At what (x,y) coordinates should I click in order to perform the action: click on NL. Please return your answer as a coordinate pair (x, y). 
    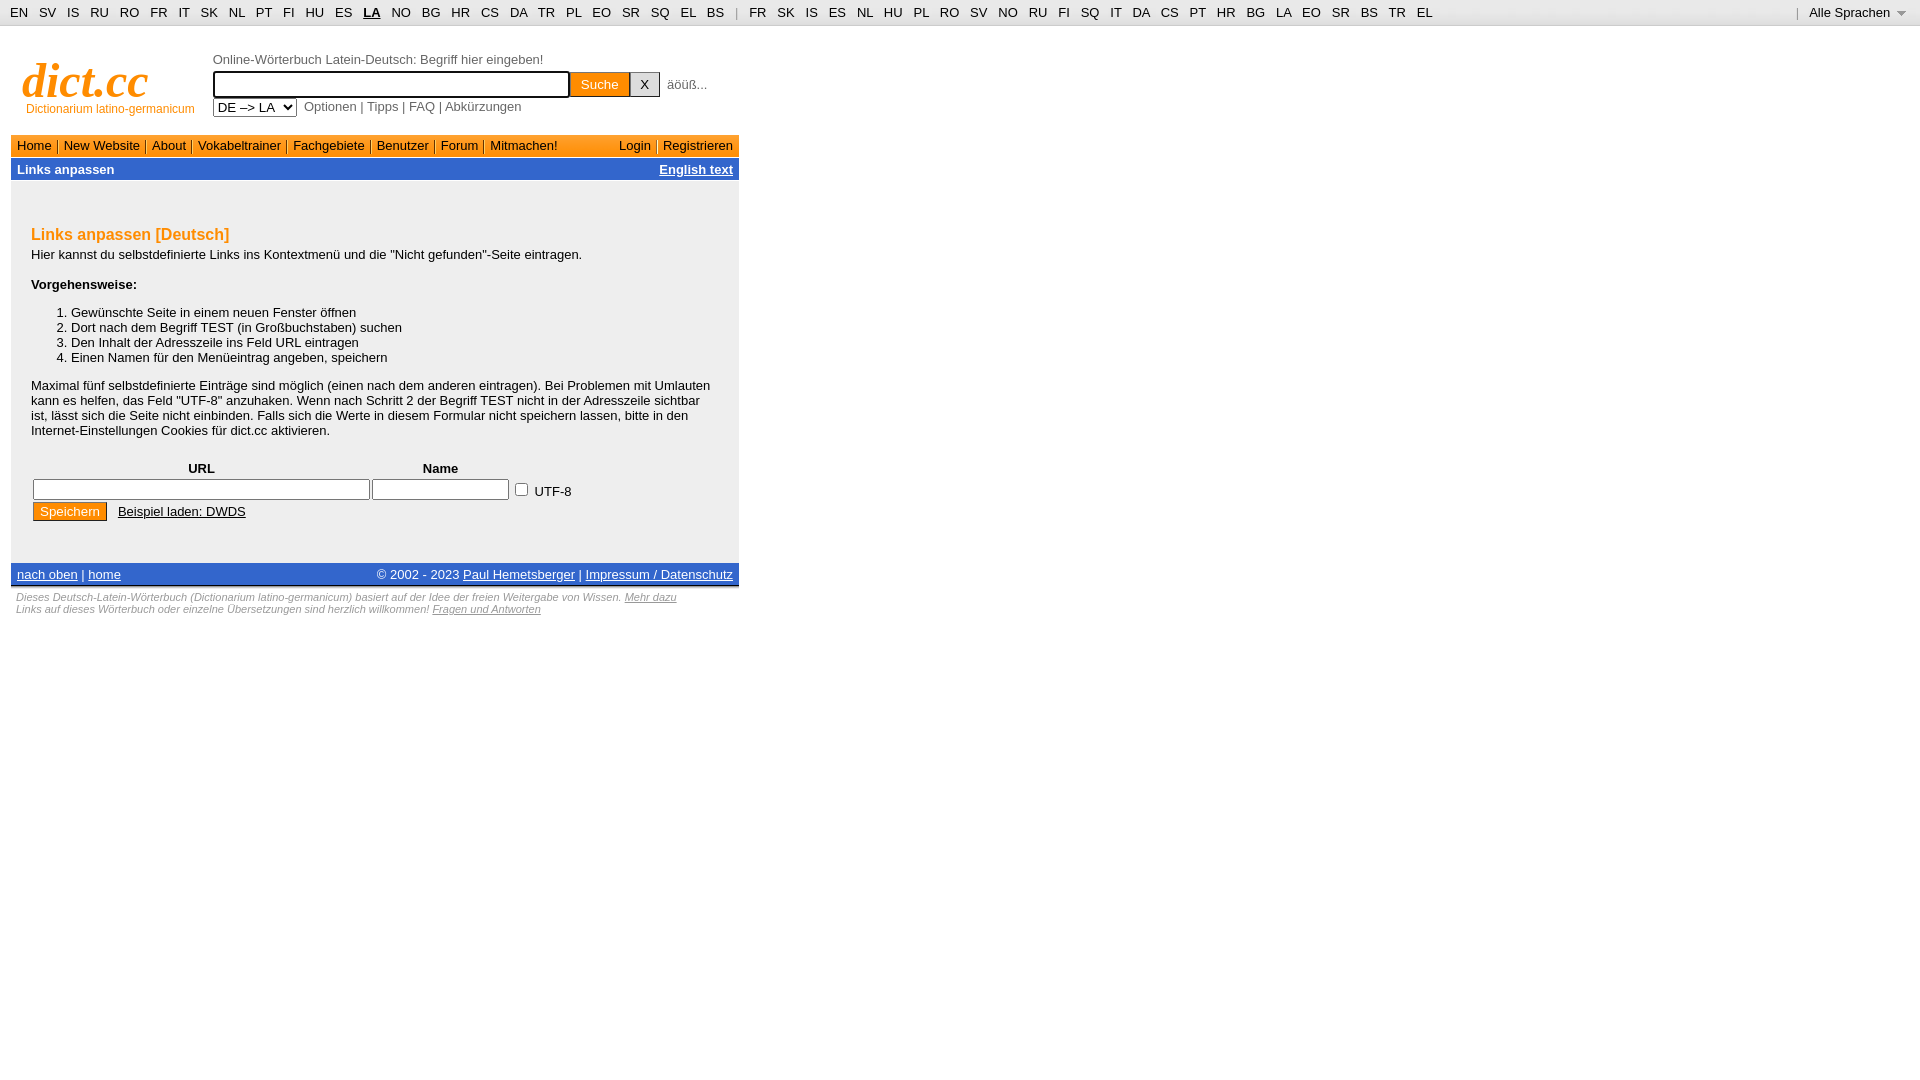
    Looking at the image, I should click on (865, 12).